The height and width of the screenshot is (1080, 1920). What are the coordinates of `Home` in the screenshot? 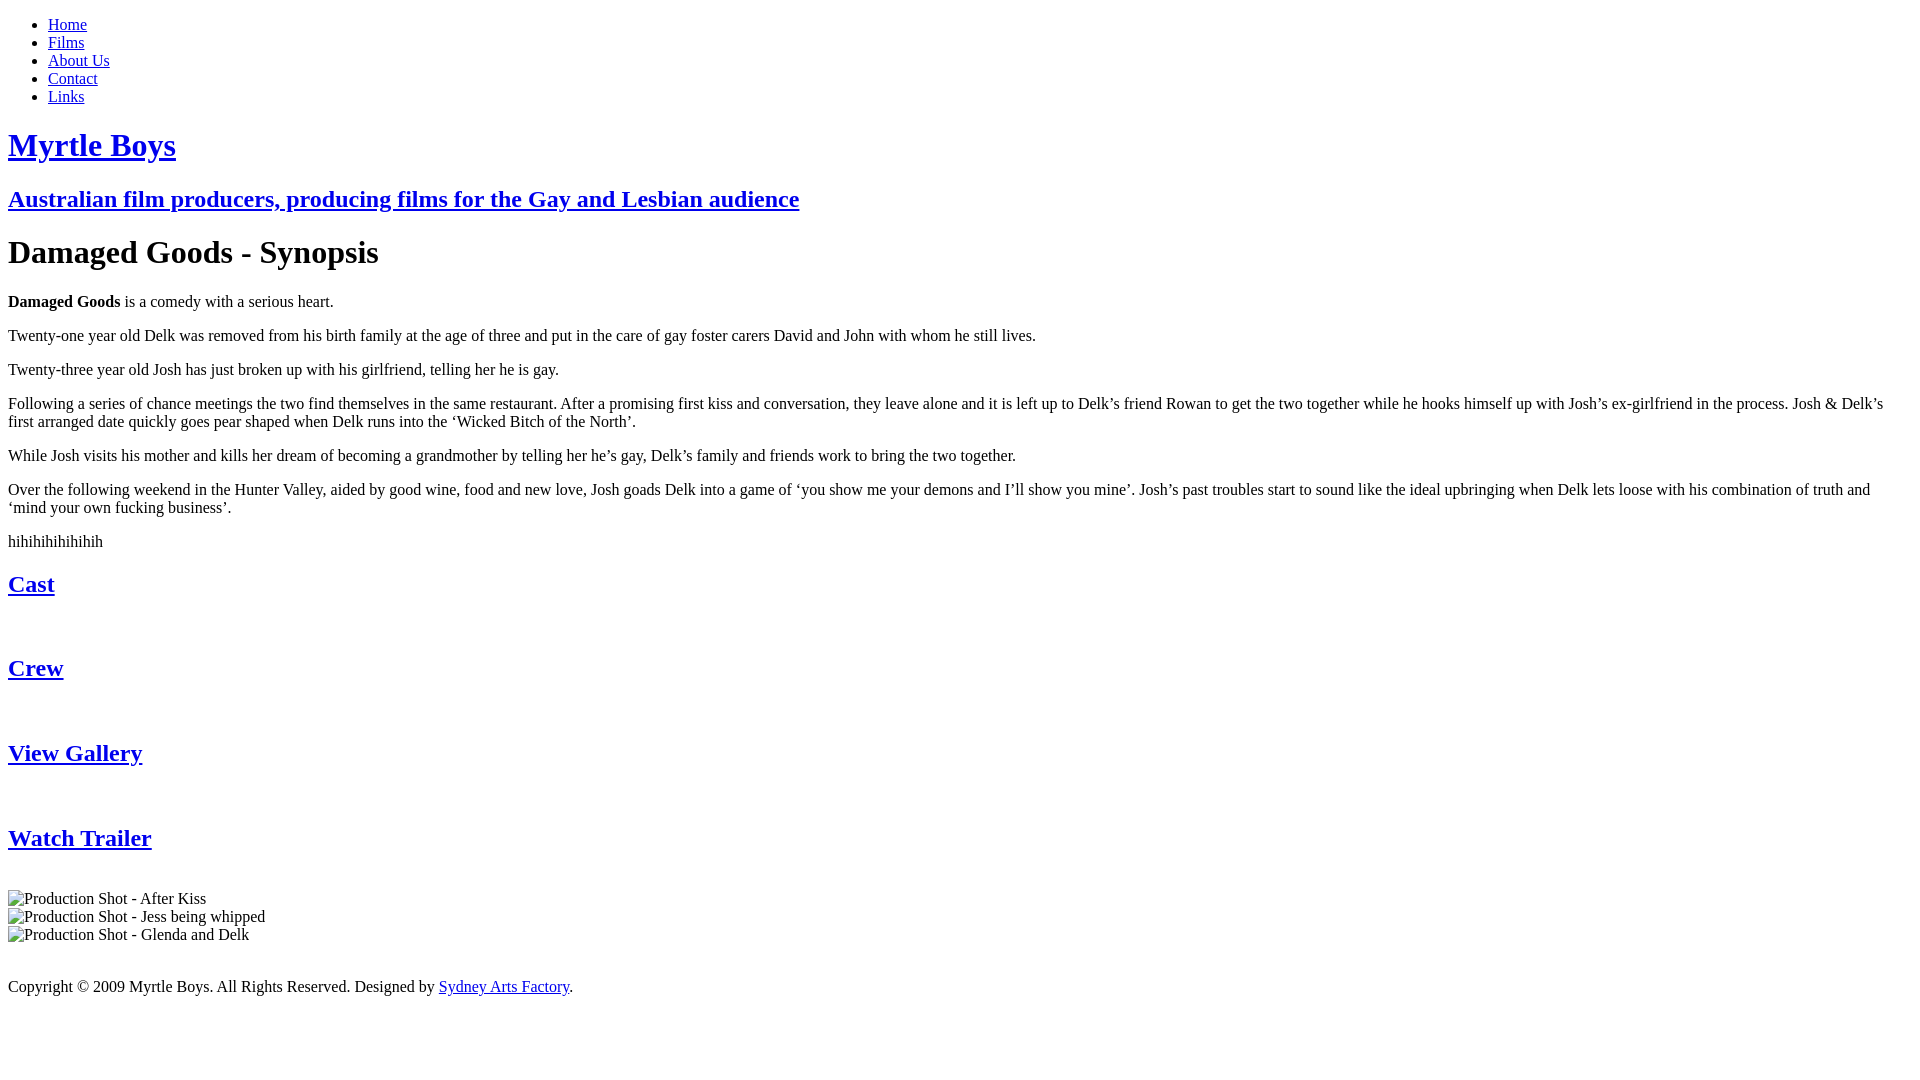 It's located at (68, 24).